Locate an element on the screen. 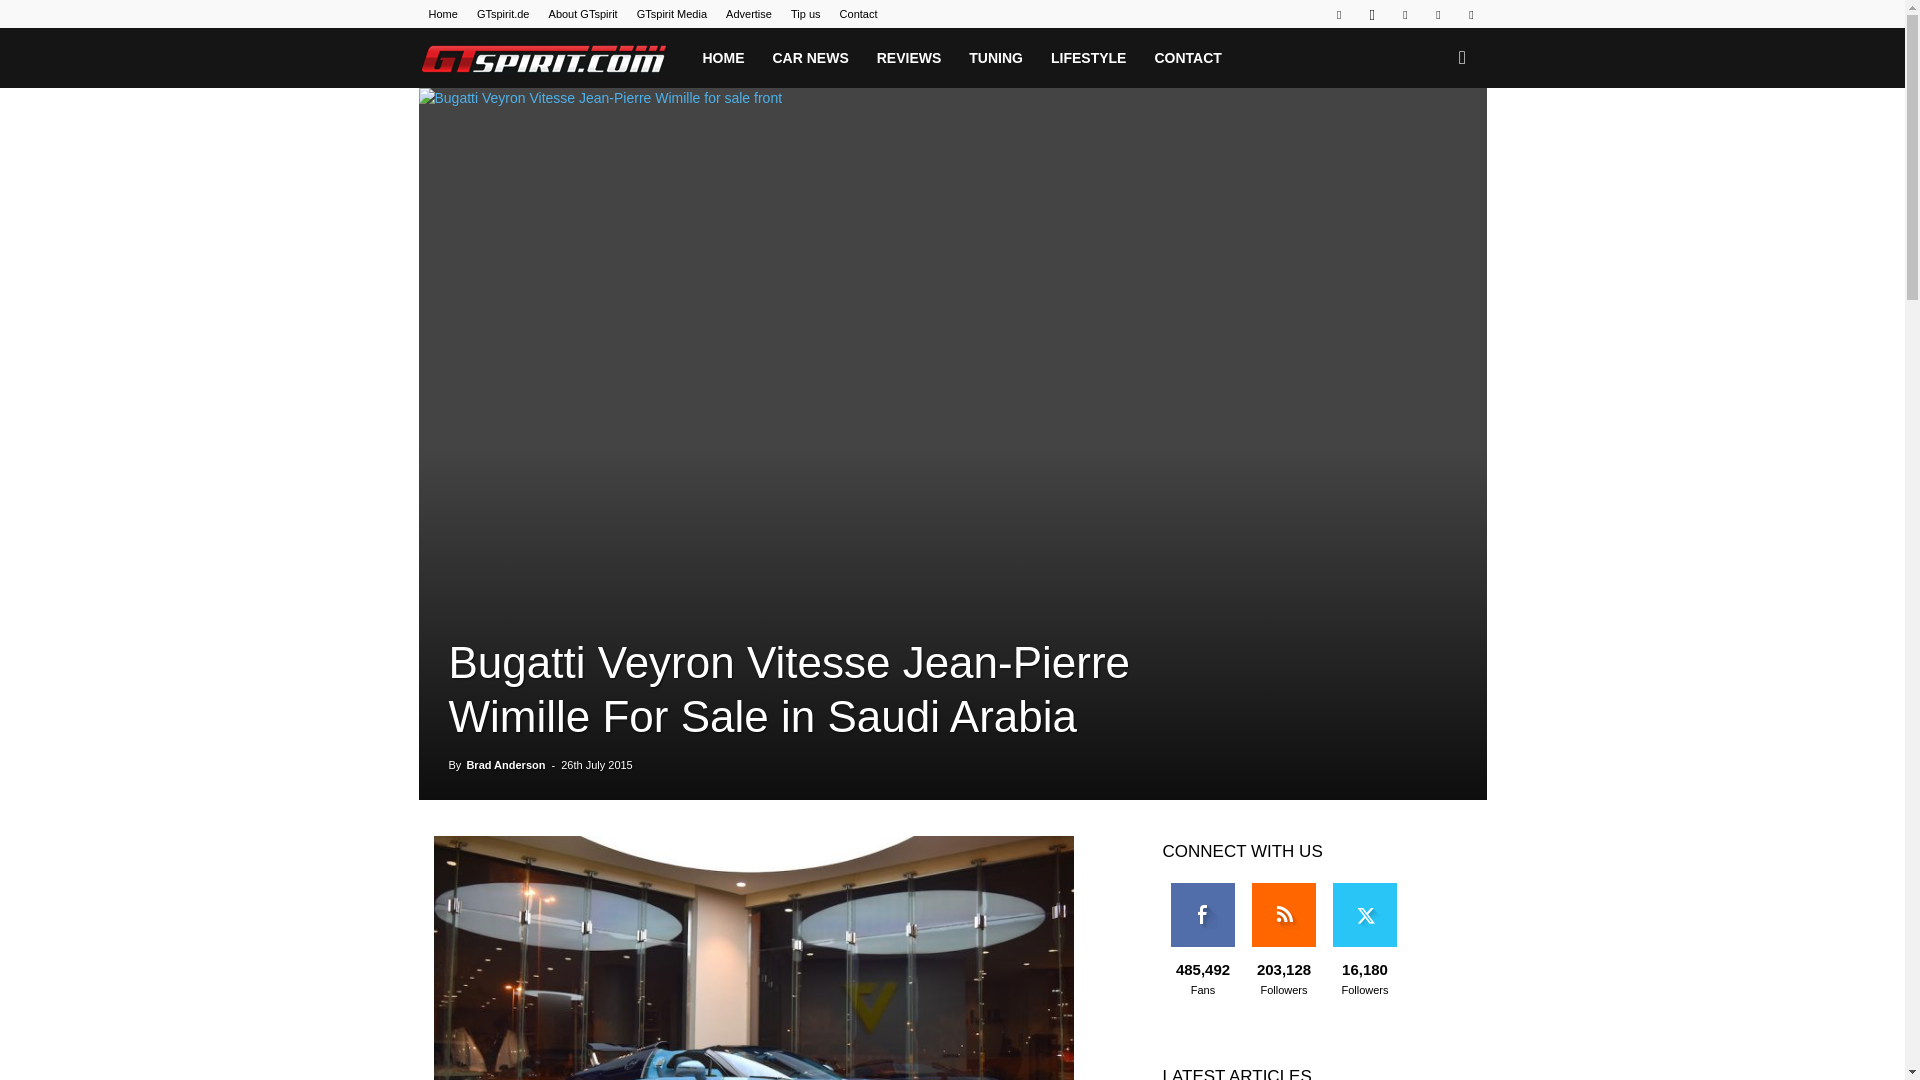  RSS is located at coordinates (1405, 14).